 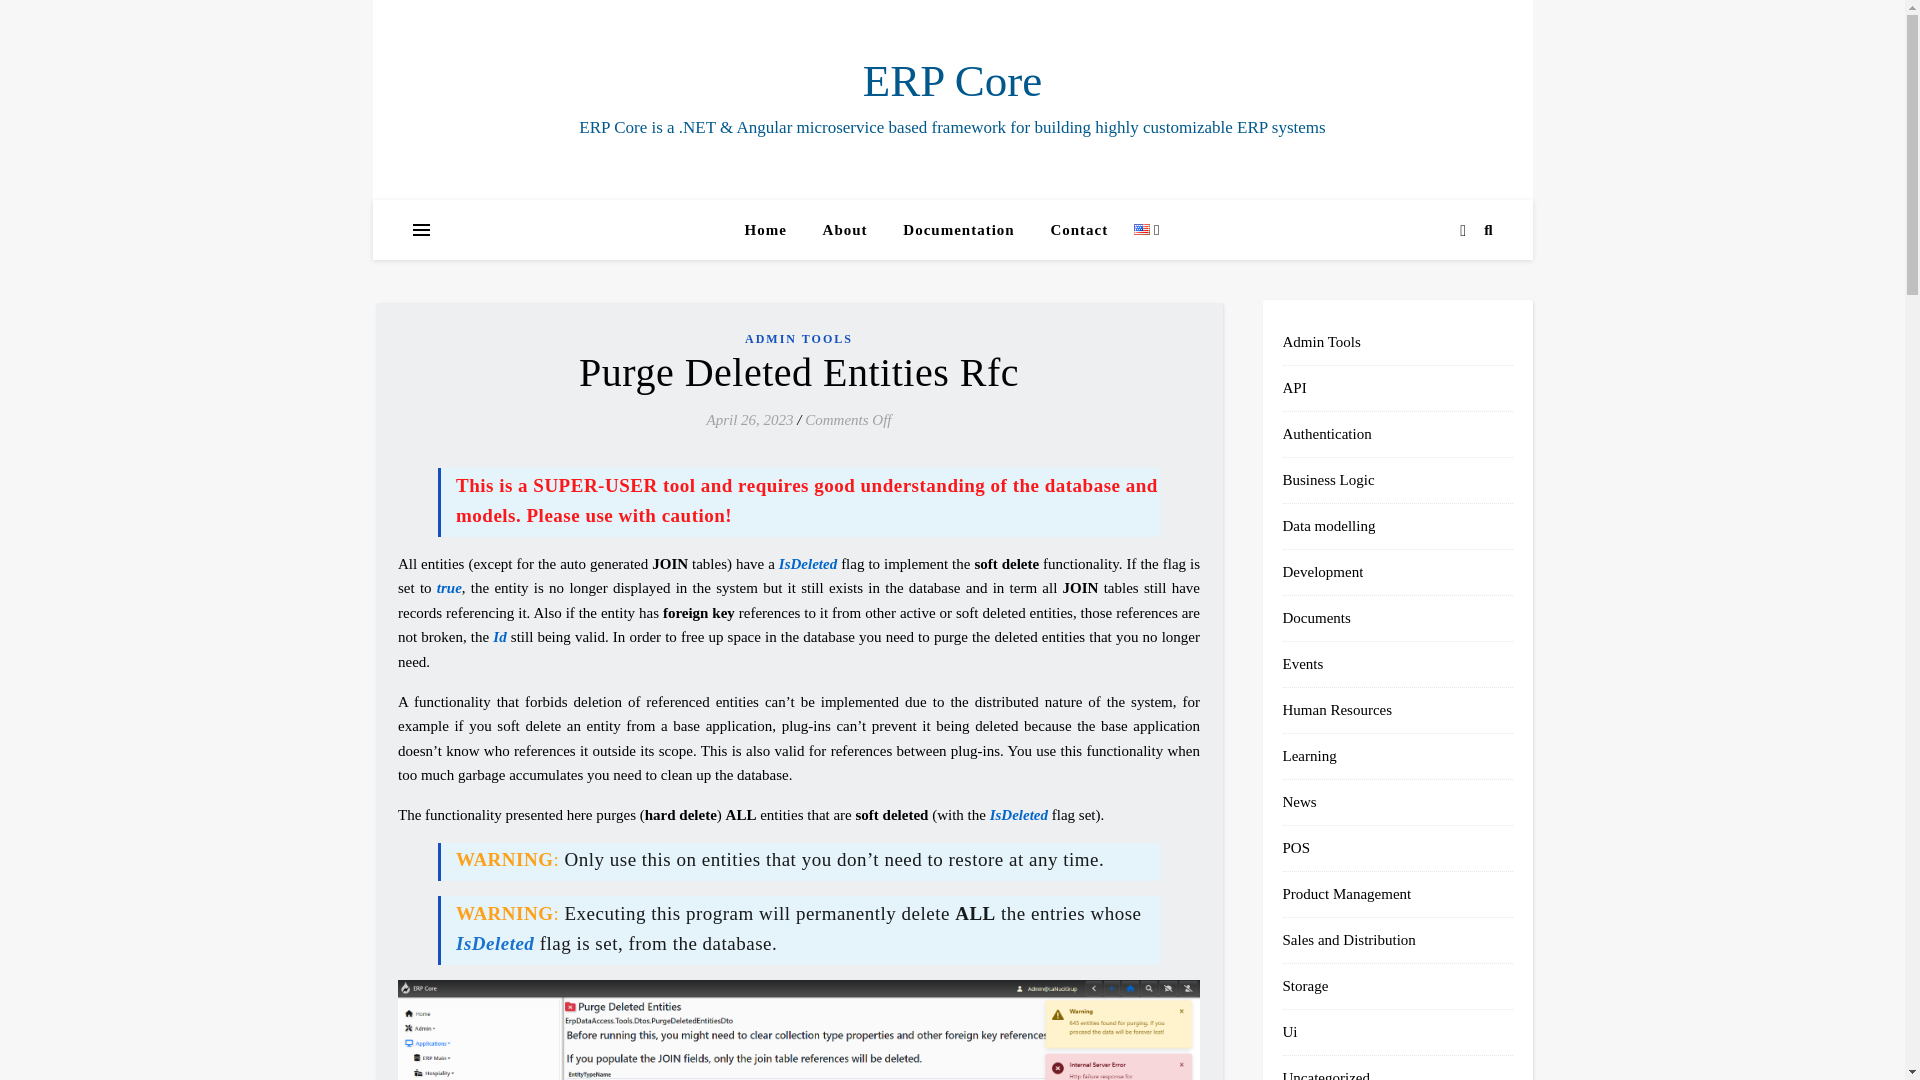 I want to click on Home, so click(x=773, y=230).